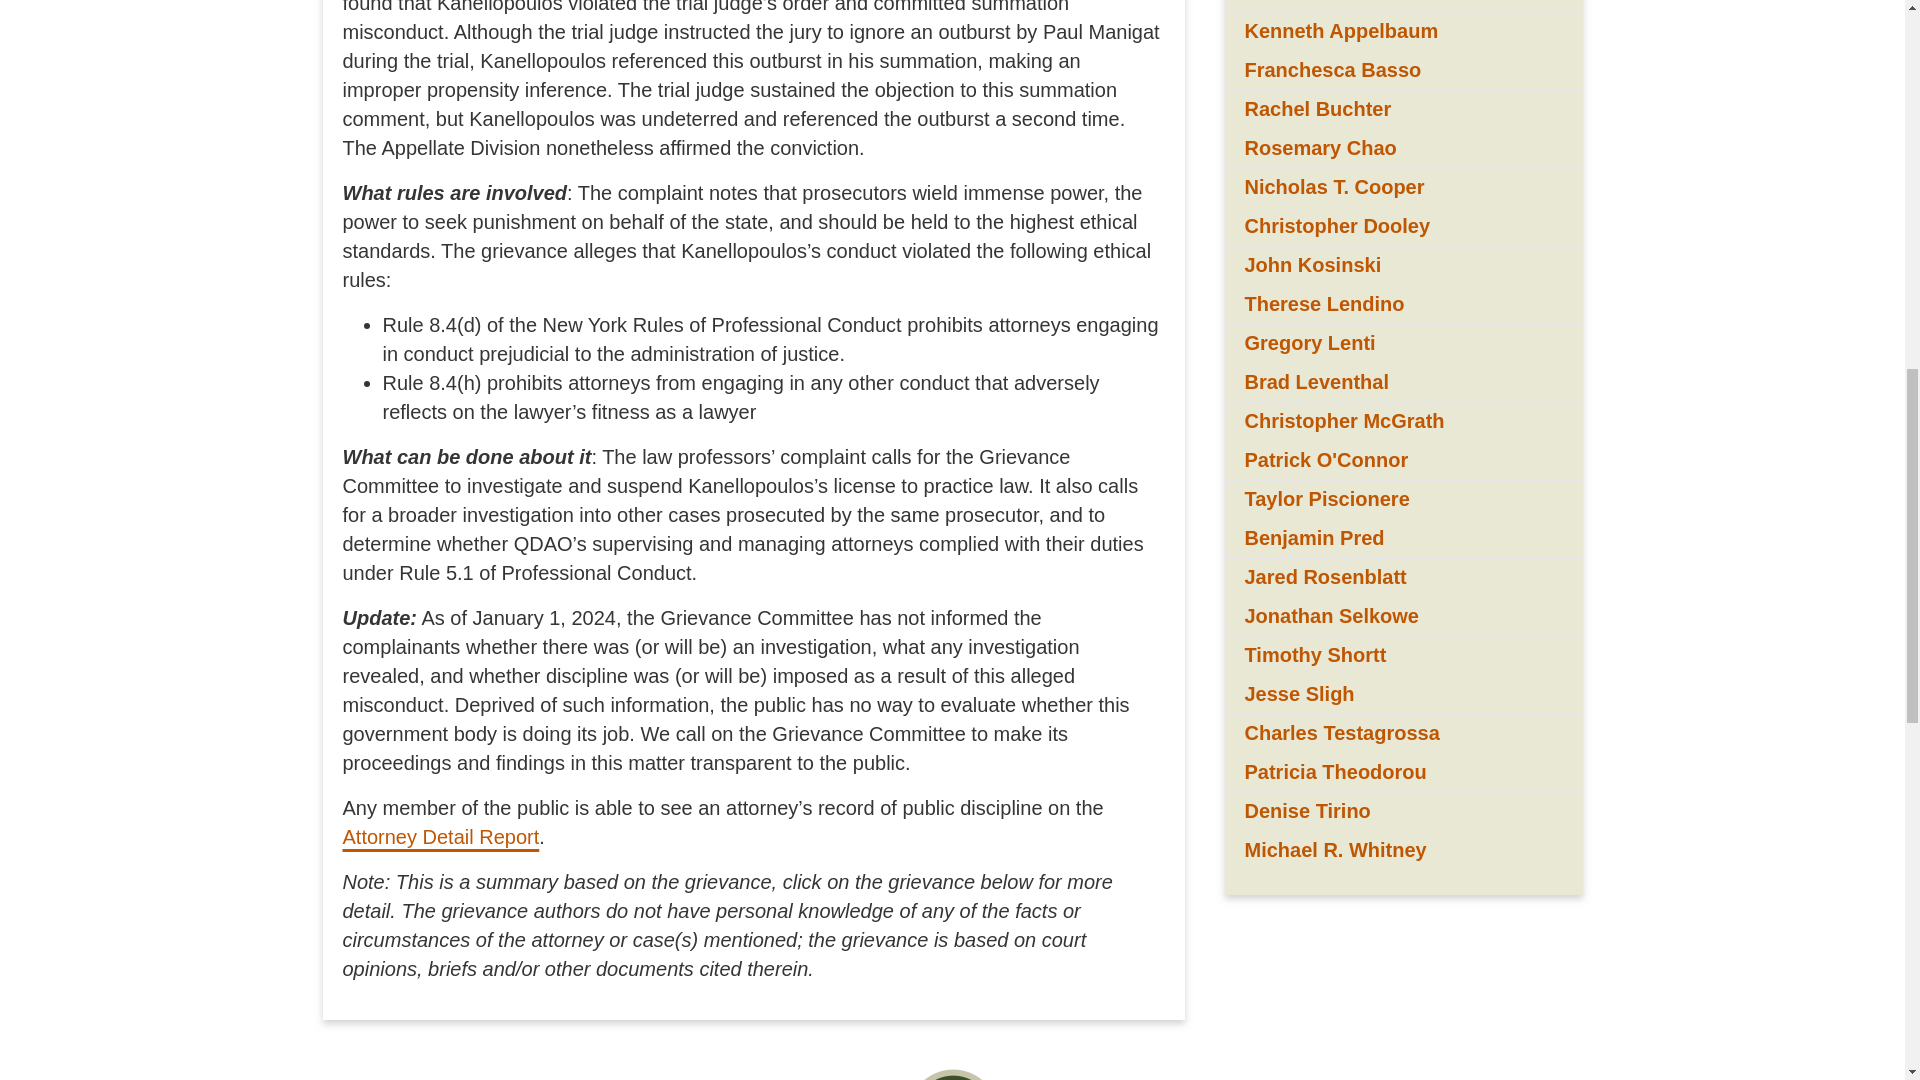  What do you see at coordinates (1341, 31) in the screenshot?
I see `Kenneth Appelbaum` at bounding box center [1341, 31].